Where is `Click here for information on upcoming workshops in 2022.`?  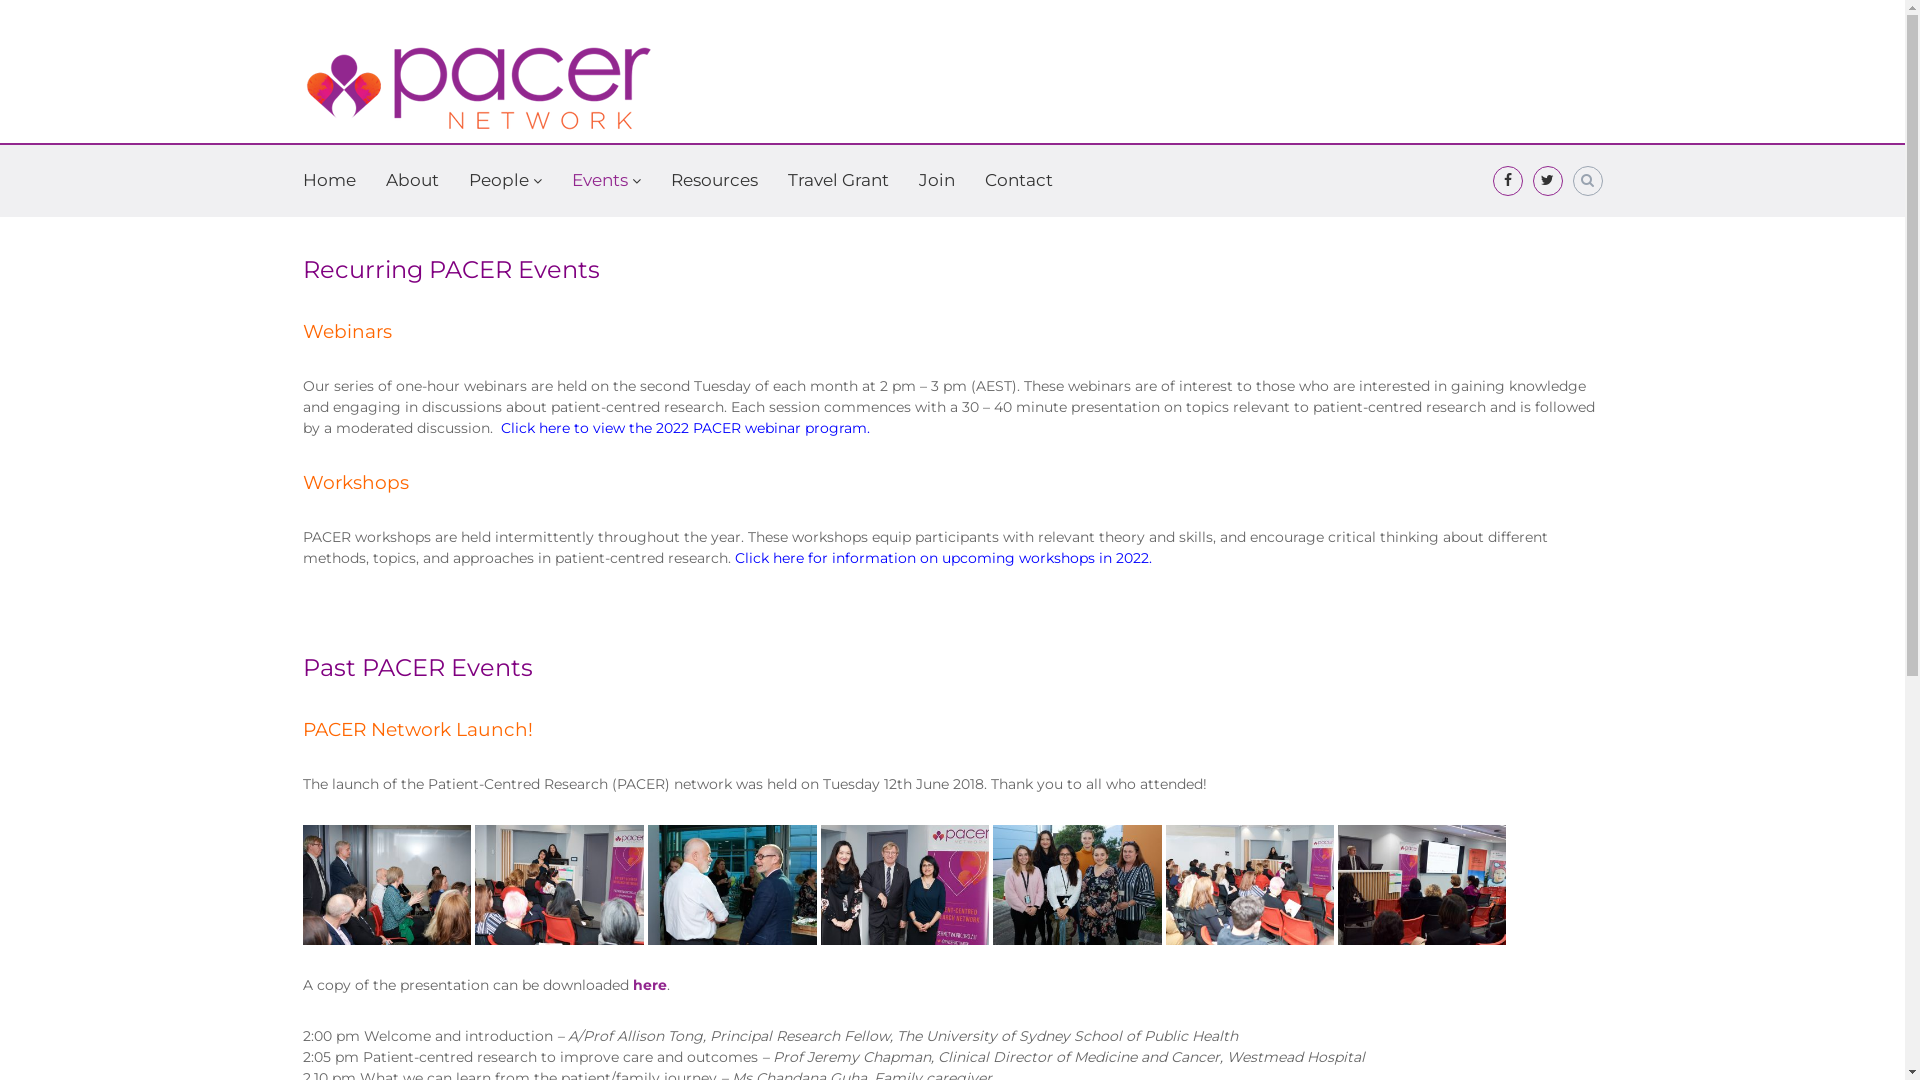 Click here for information on upcoming workshops in 2022. is located at coordinates (942, 557).